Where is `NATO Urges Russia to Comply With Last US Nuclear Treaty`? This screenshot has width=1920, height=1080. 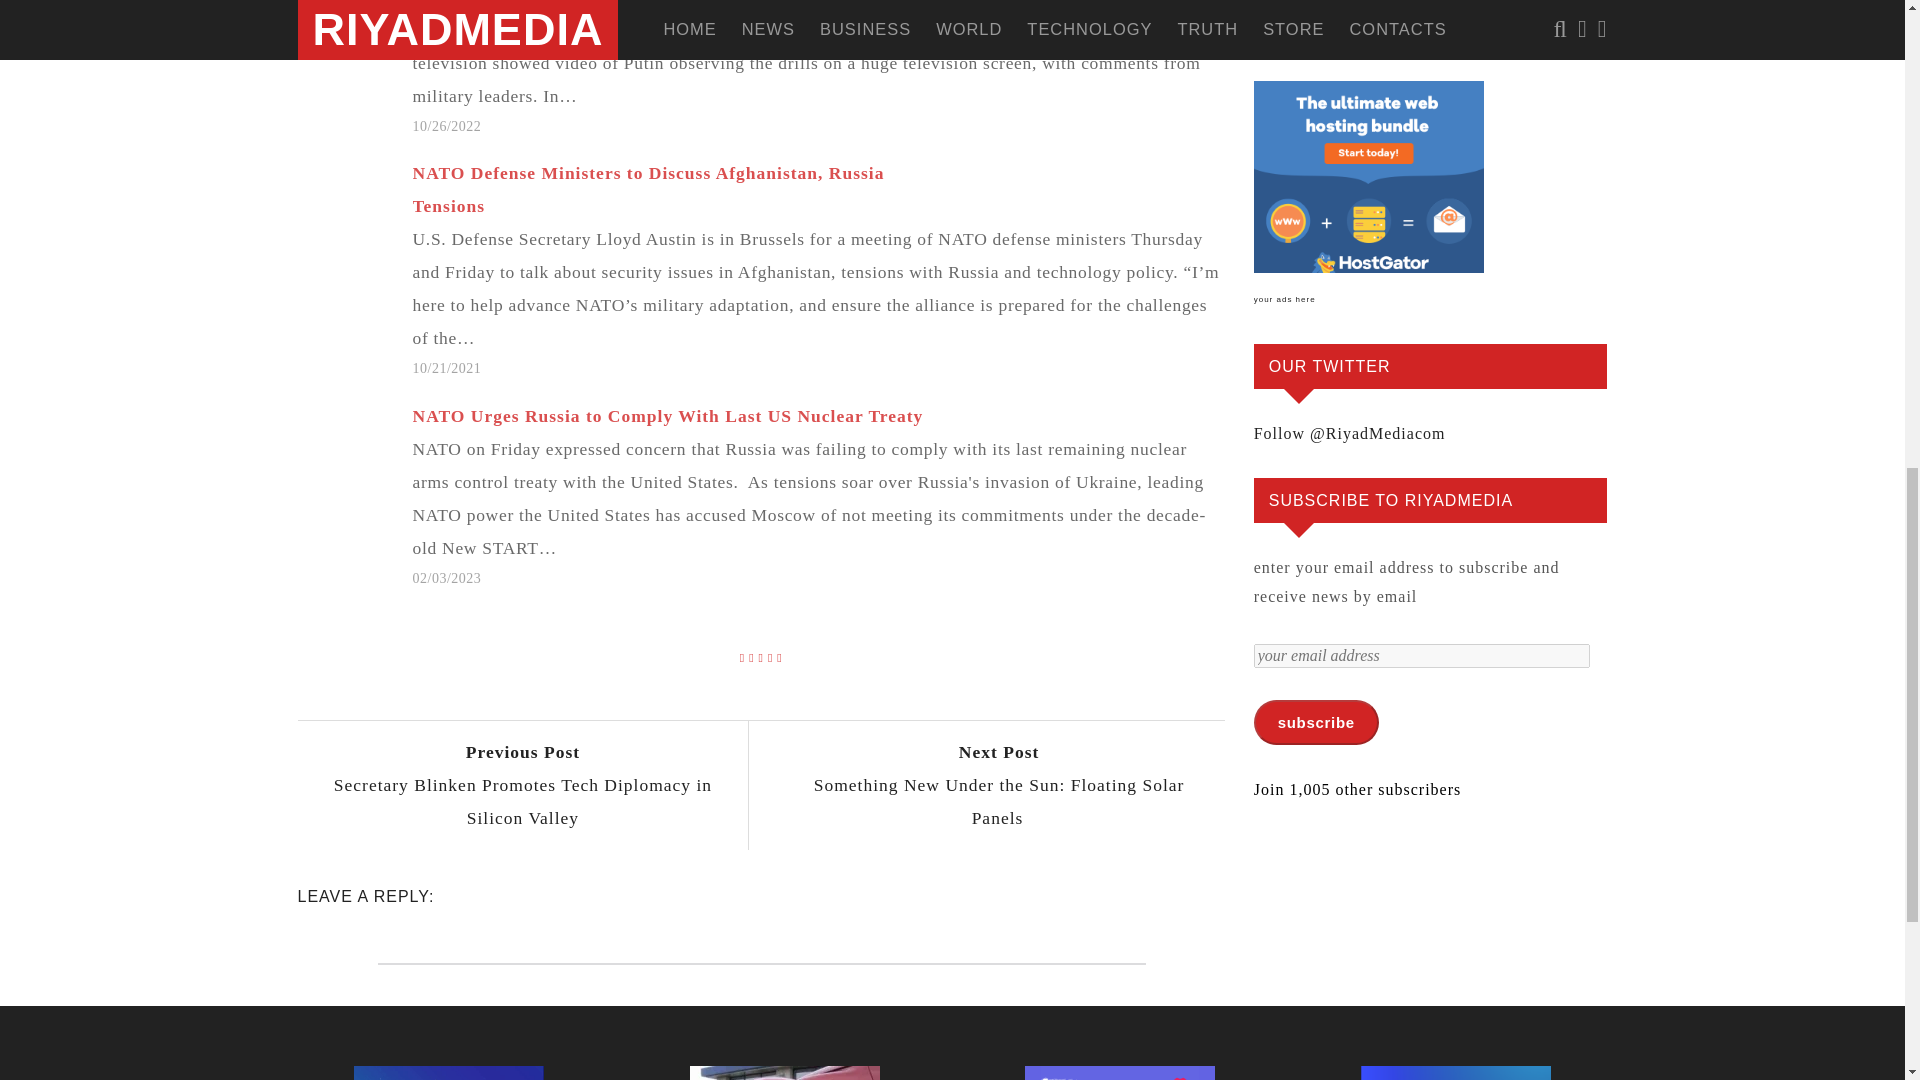
NATO Urges Russia to Comply With Last US Nuclear Treaty is located at coordinates (828, 495).